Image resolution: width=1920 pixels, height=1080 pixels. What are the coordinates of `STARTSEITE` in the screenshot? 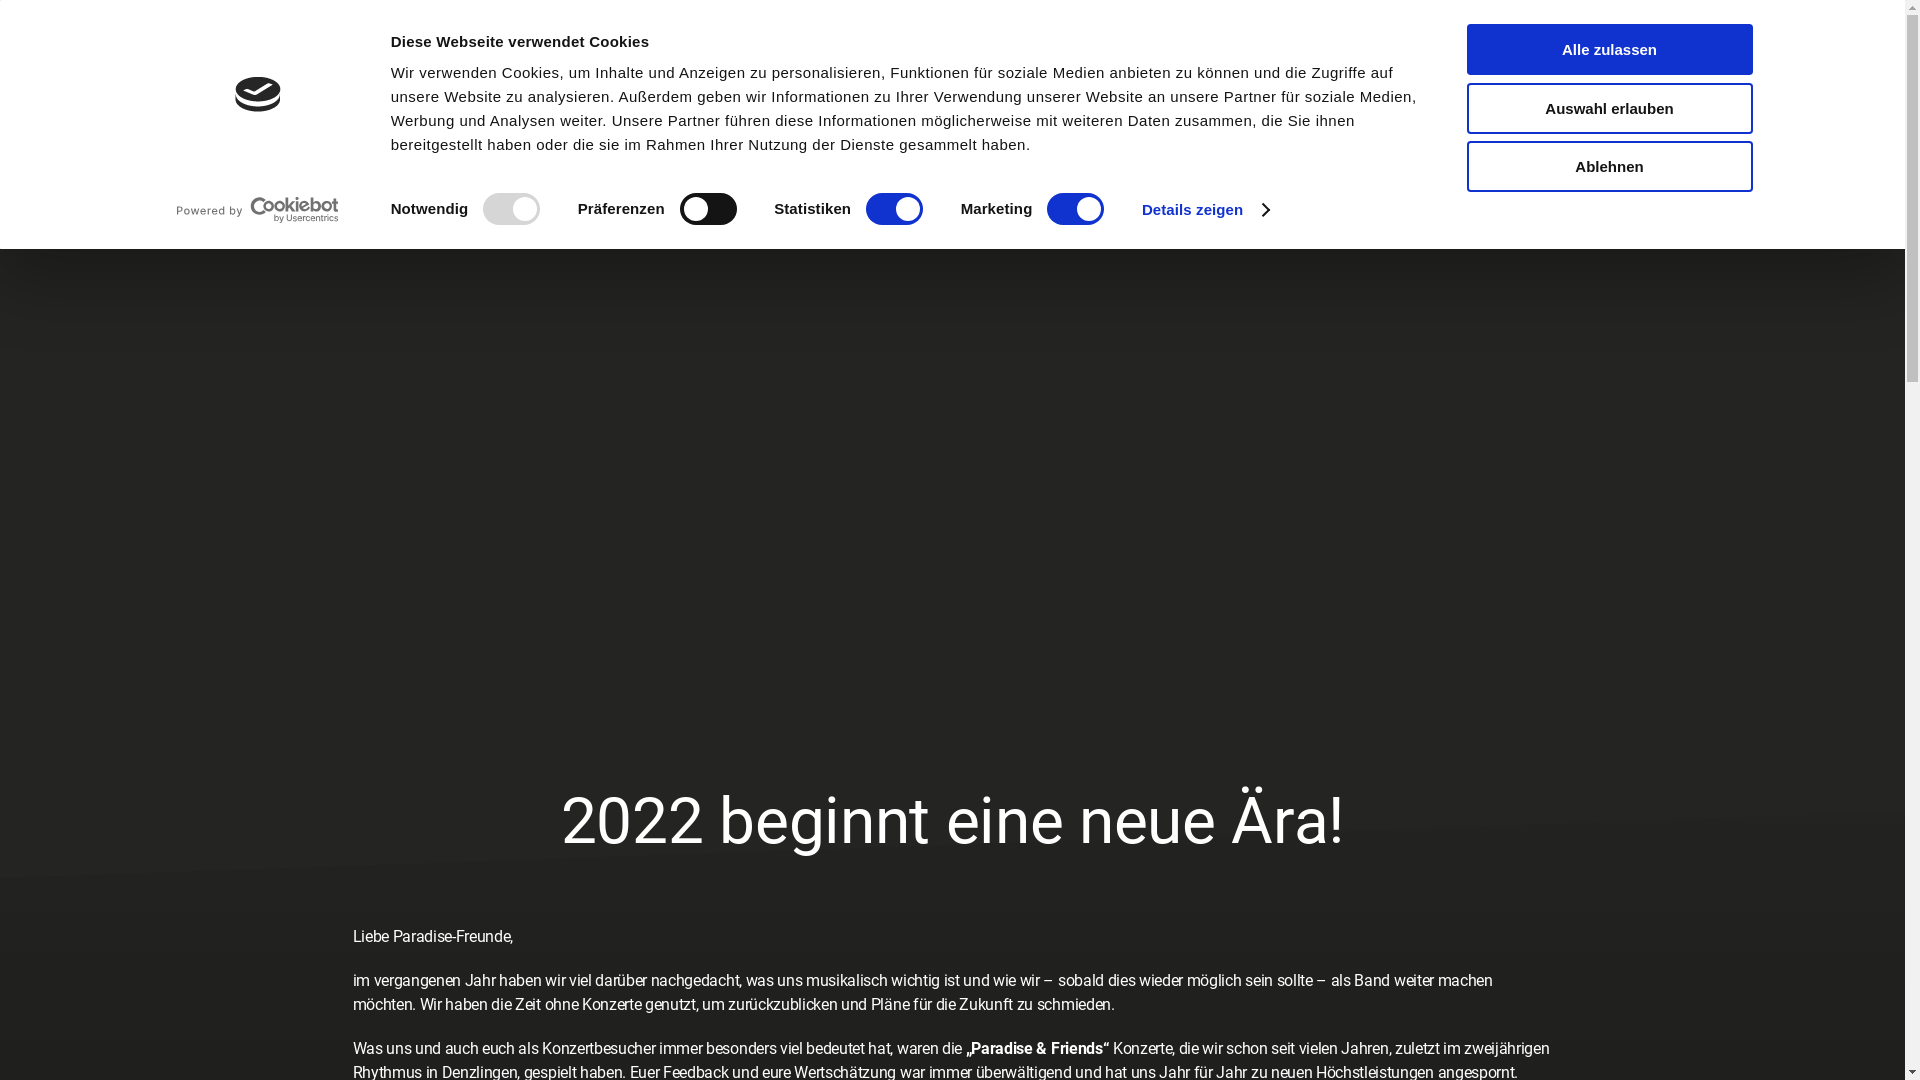 It's located at (100, 40).